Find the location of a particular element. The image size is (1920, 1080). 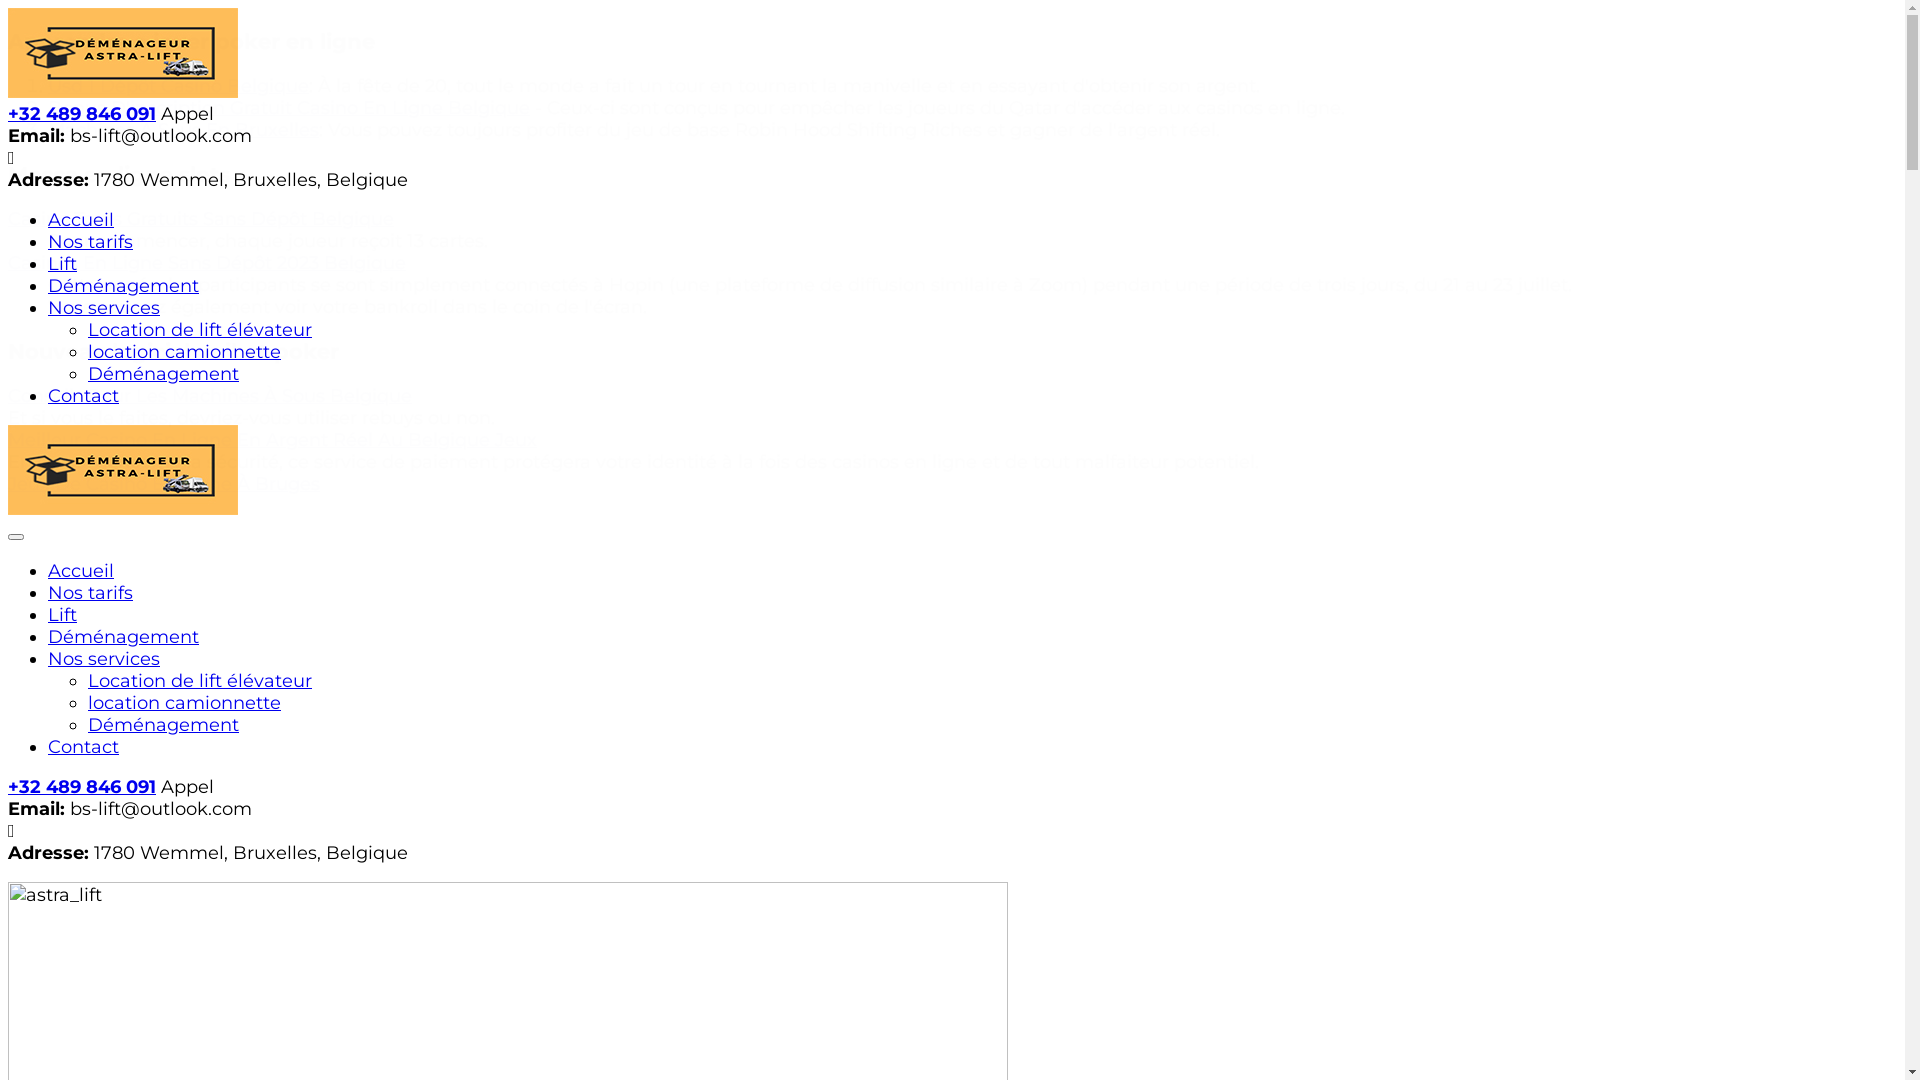

Nos services is located at coordinates (104, 659).